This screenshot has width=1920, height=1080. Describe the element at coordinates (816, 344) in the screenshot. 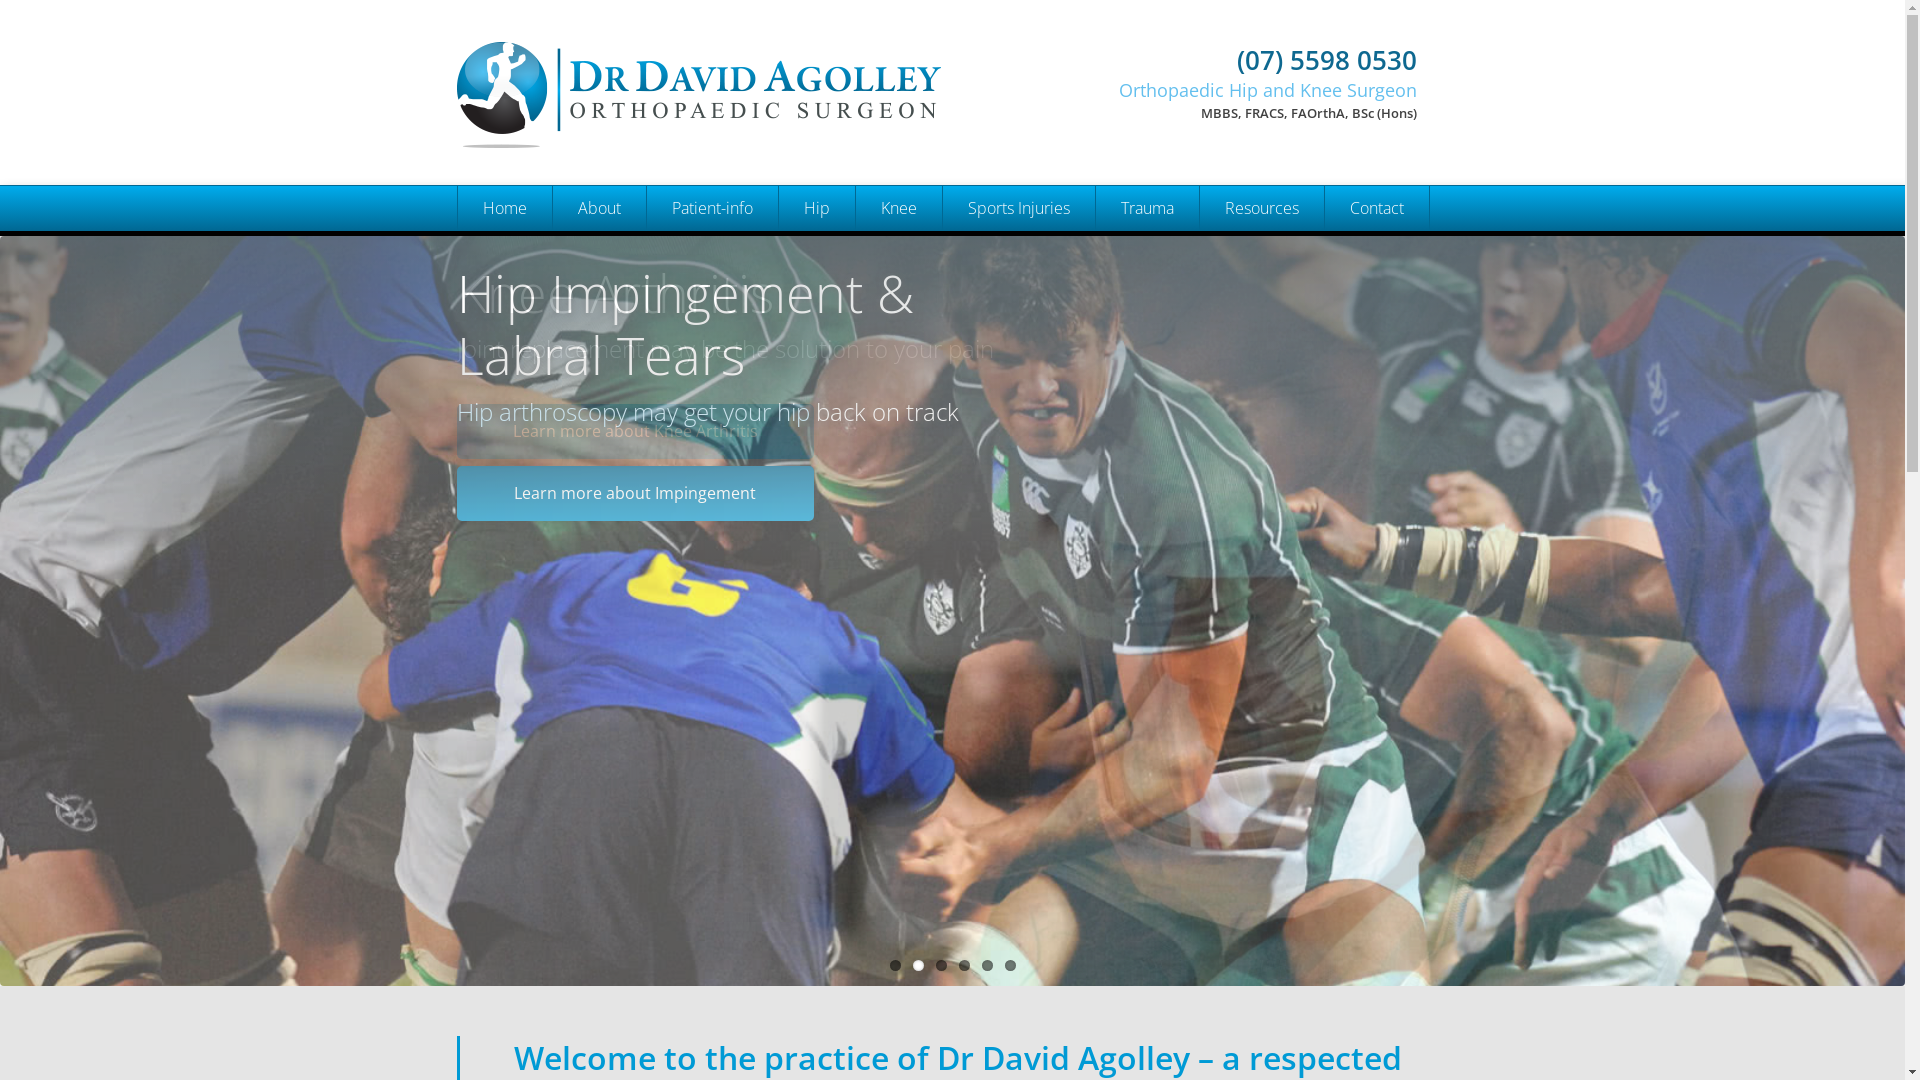

I see `Hip Arthroscopy` at that location.